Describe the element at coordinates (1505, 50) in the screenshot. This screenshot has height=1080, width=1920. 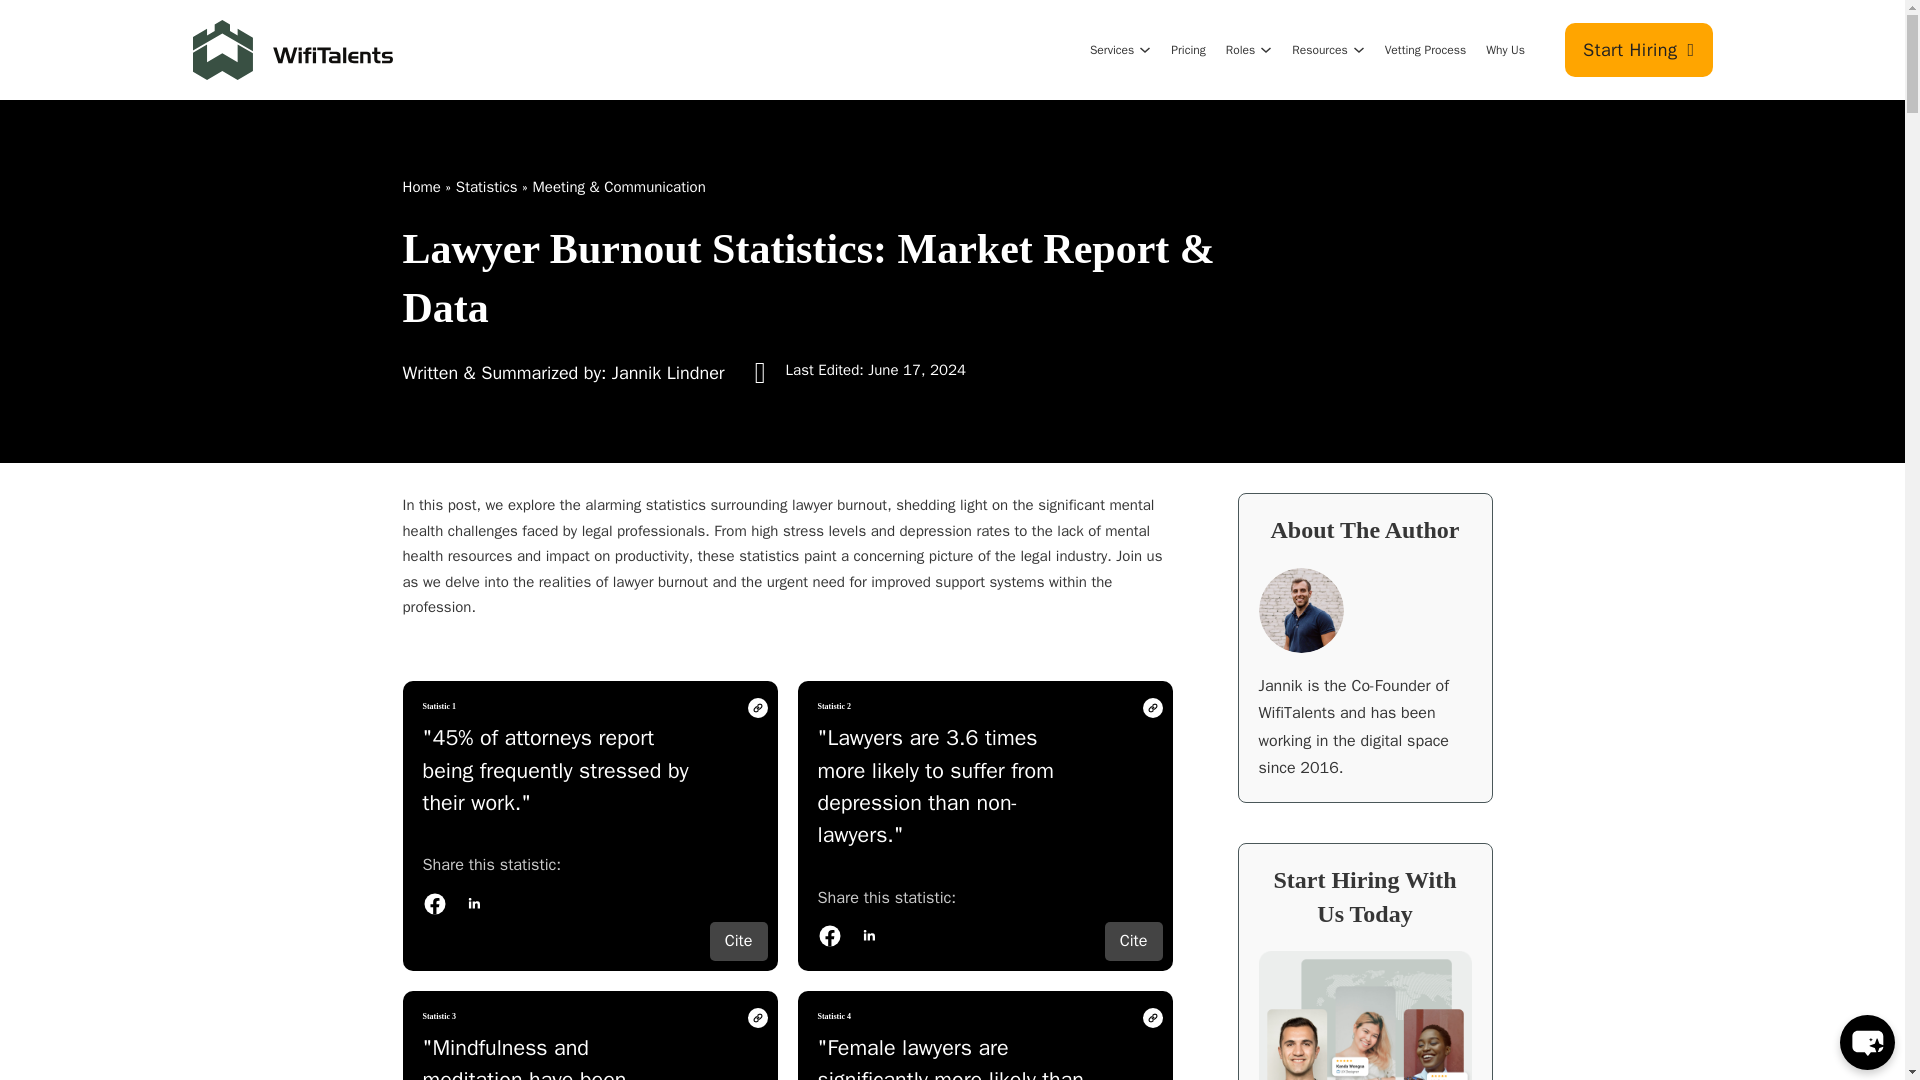
I see `Why Us` at that location.